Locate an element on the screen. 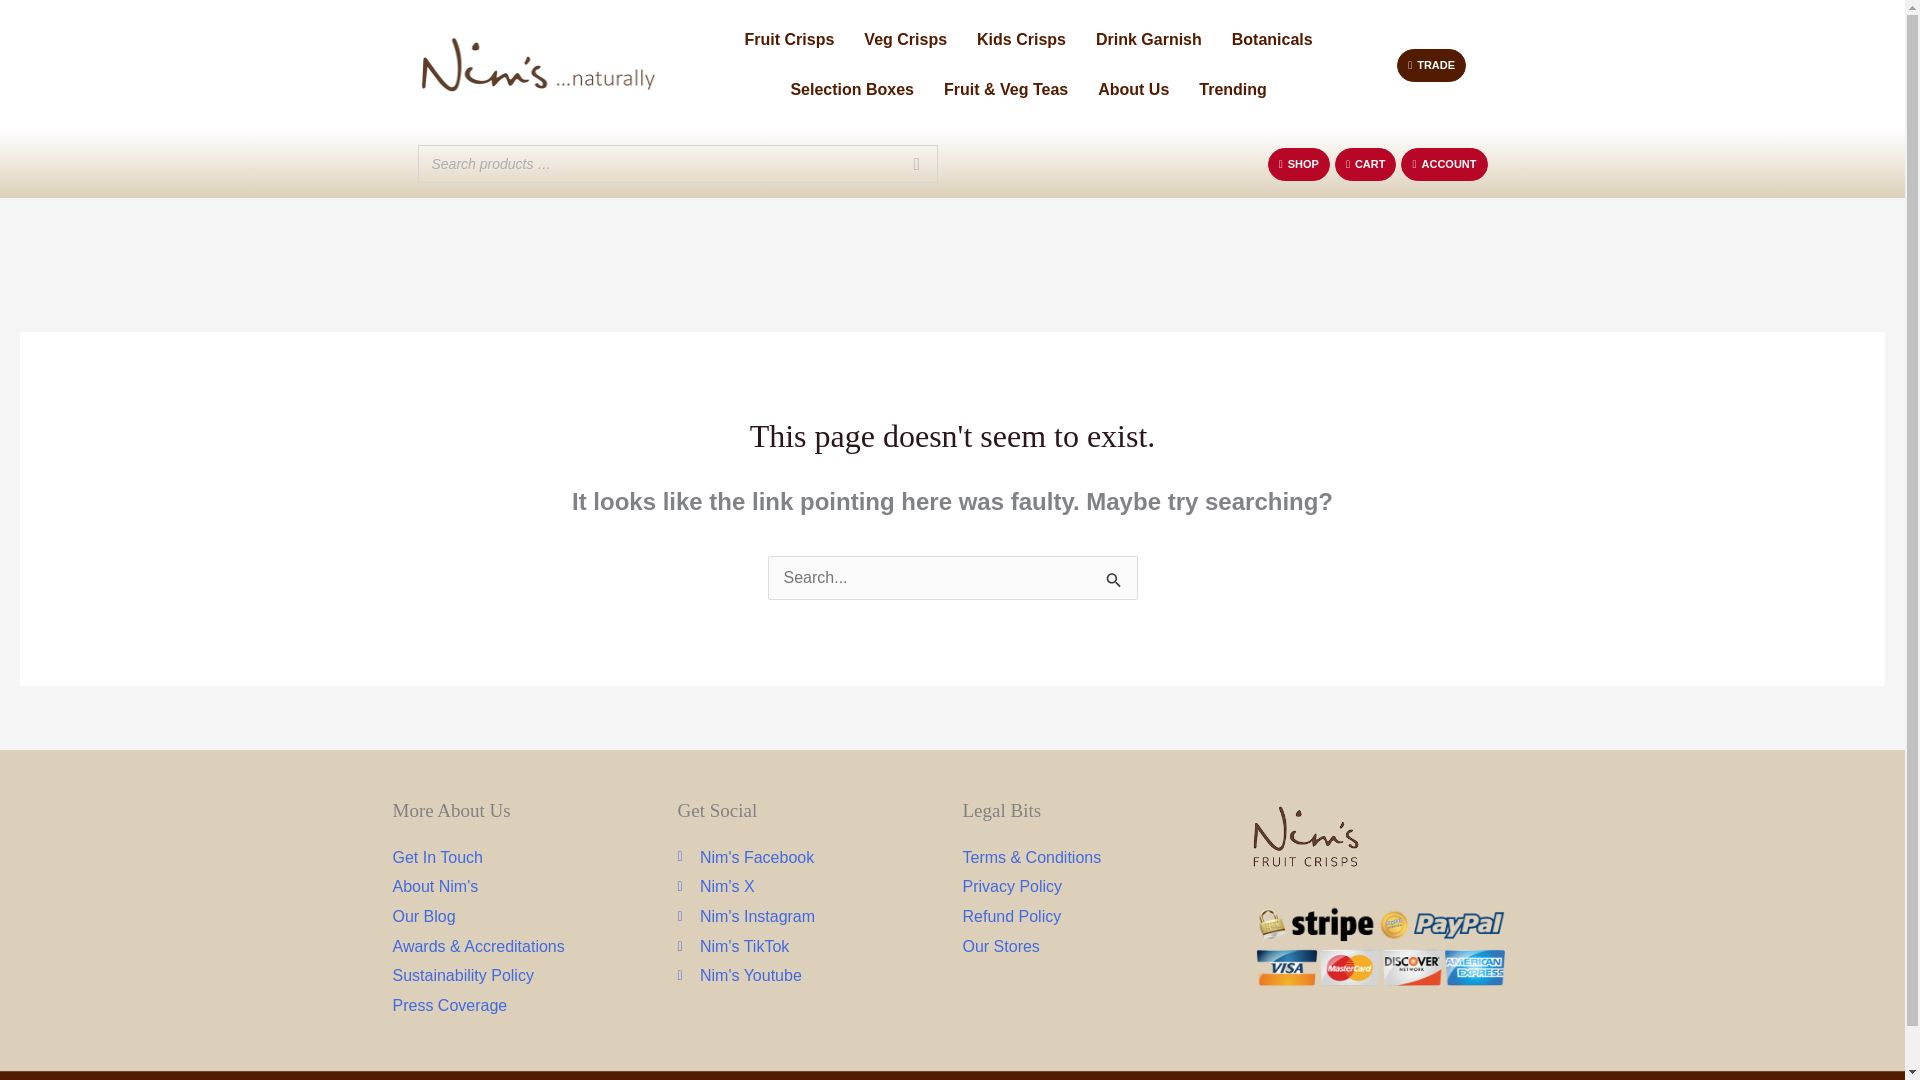 The width and height of the screenshot is (1920, 1080). Botanicals is located at coordinates (1272, 40).